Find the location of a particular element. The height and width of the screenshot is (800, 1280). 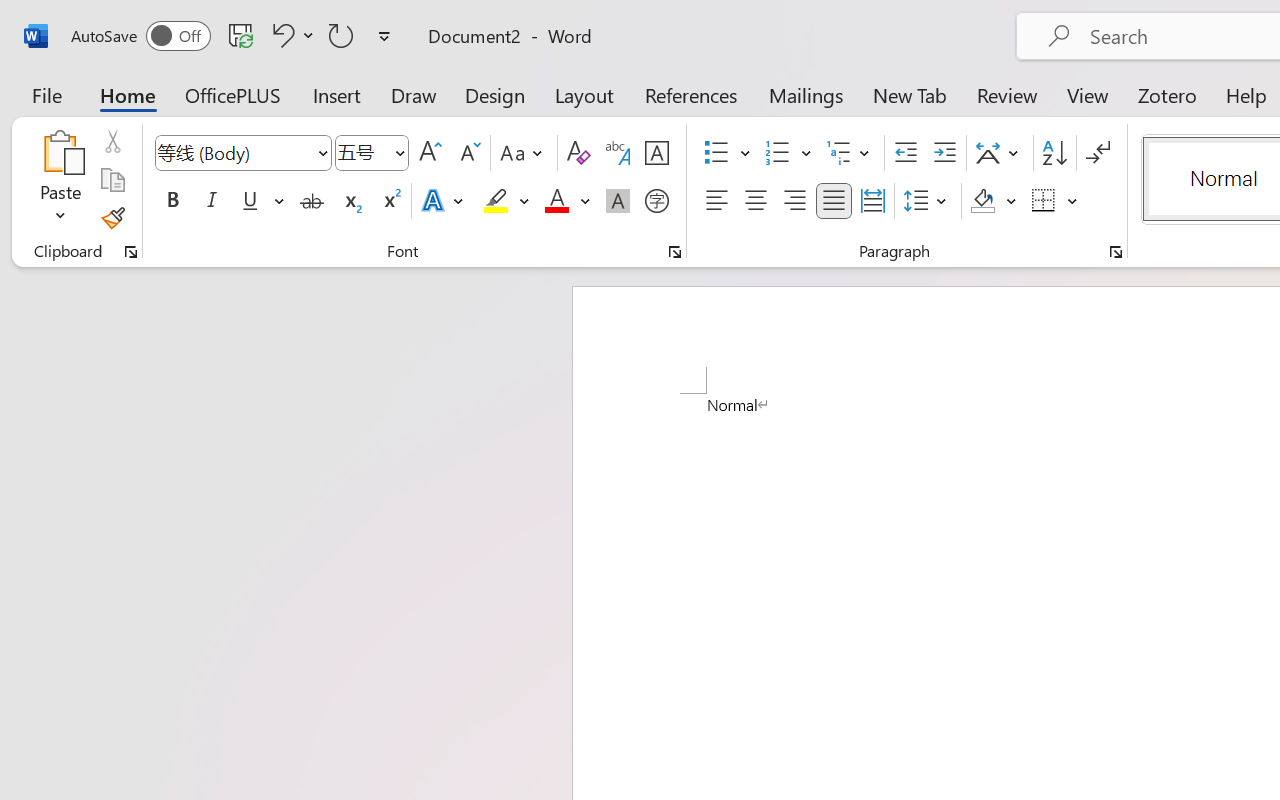

Bold is located at coordinates (172, 201).